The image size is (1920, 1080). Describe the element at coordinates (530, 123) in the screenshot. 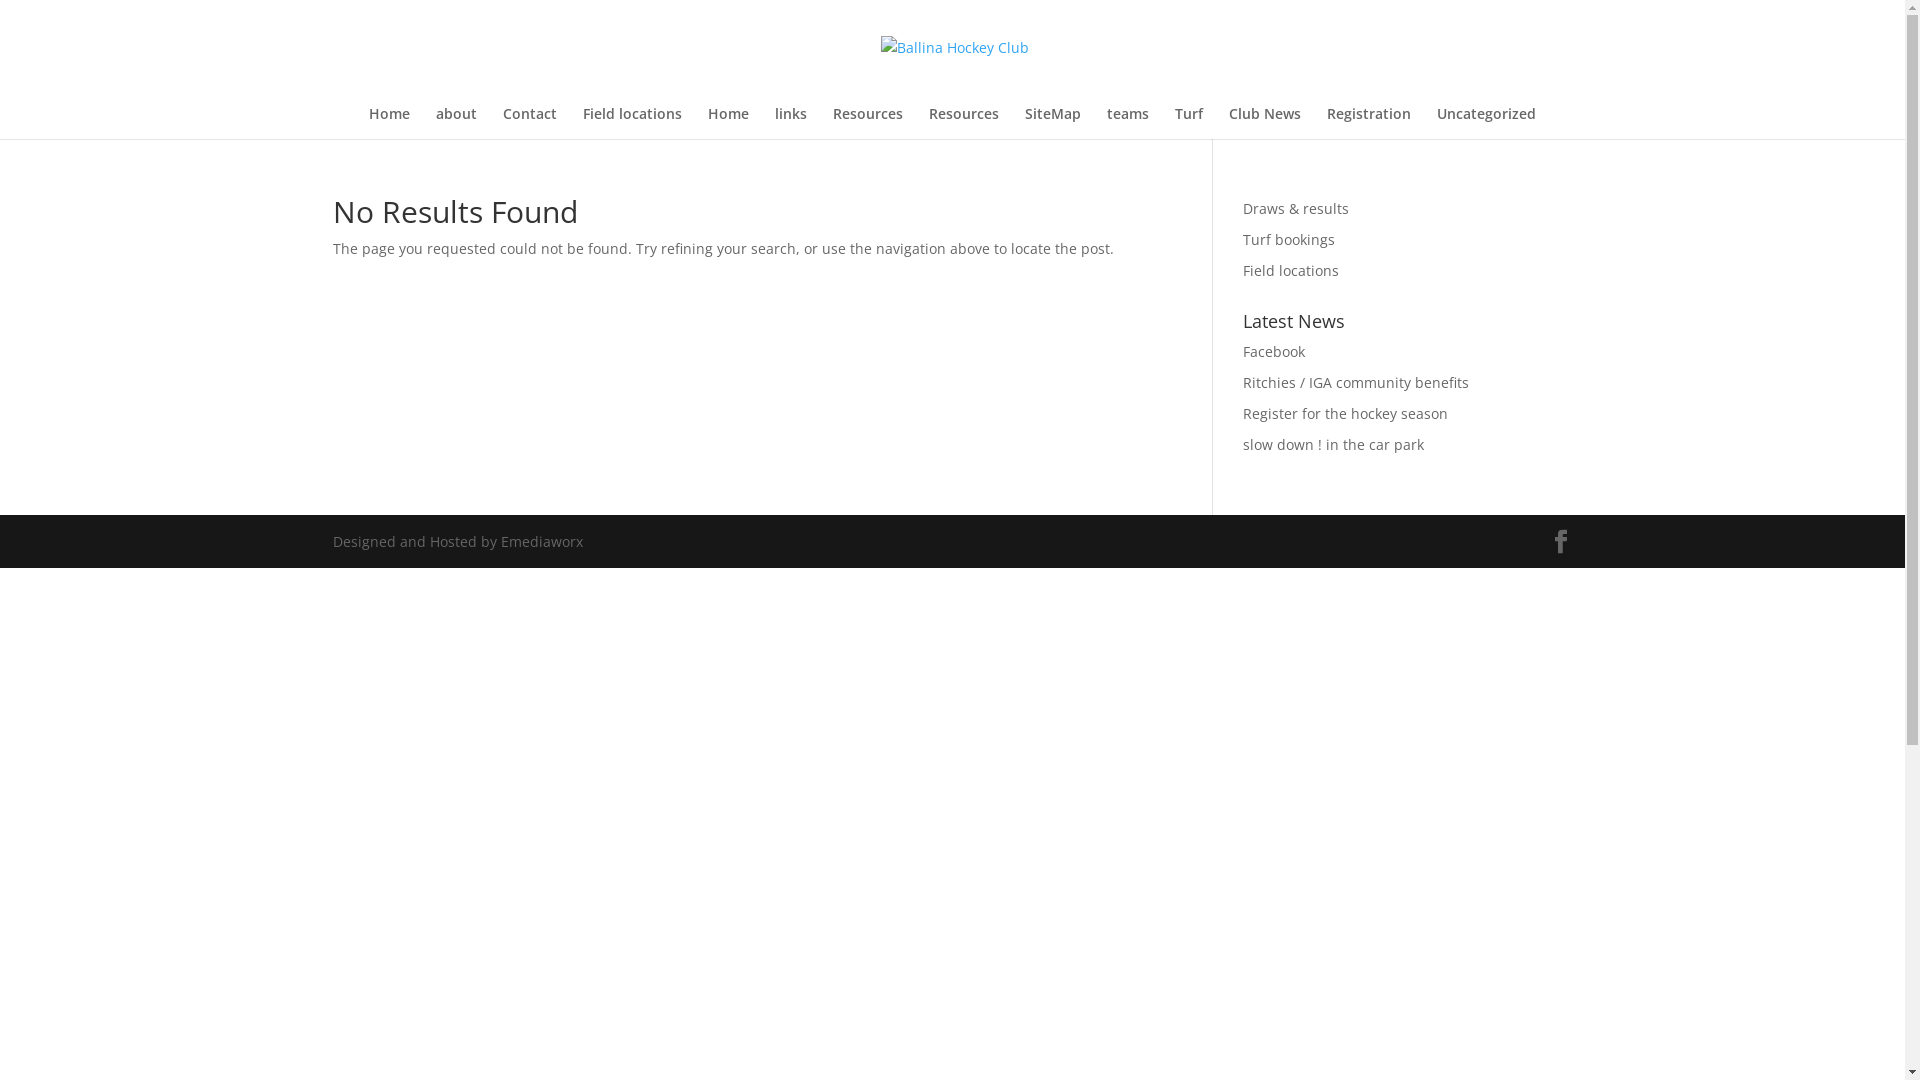

I see `Contact` at that location.